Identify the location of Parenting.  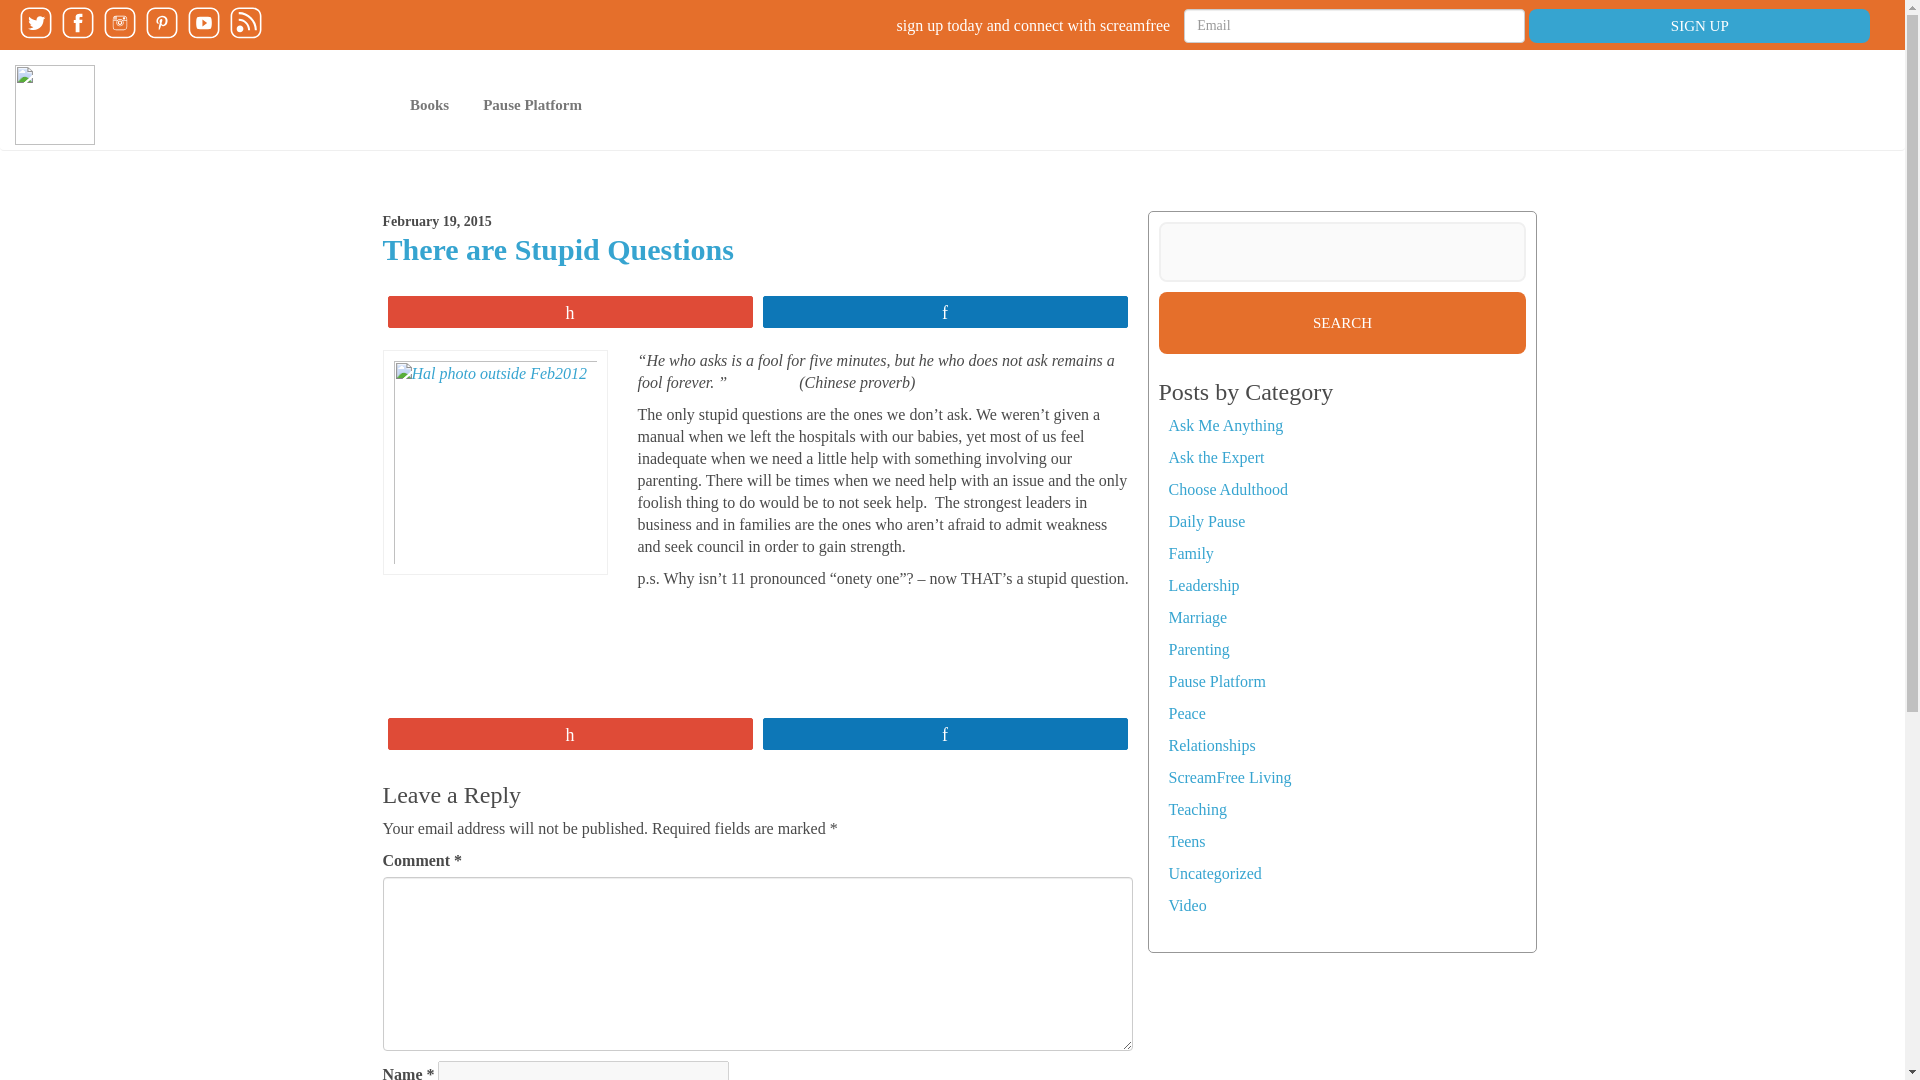
(1198, 649).